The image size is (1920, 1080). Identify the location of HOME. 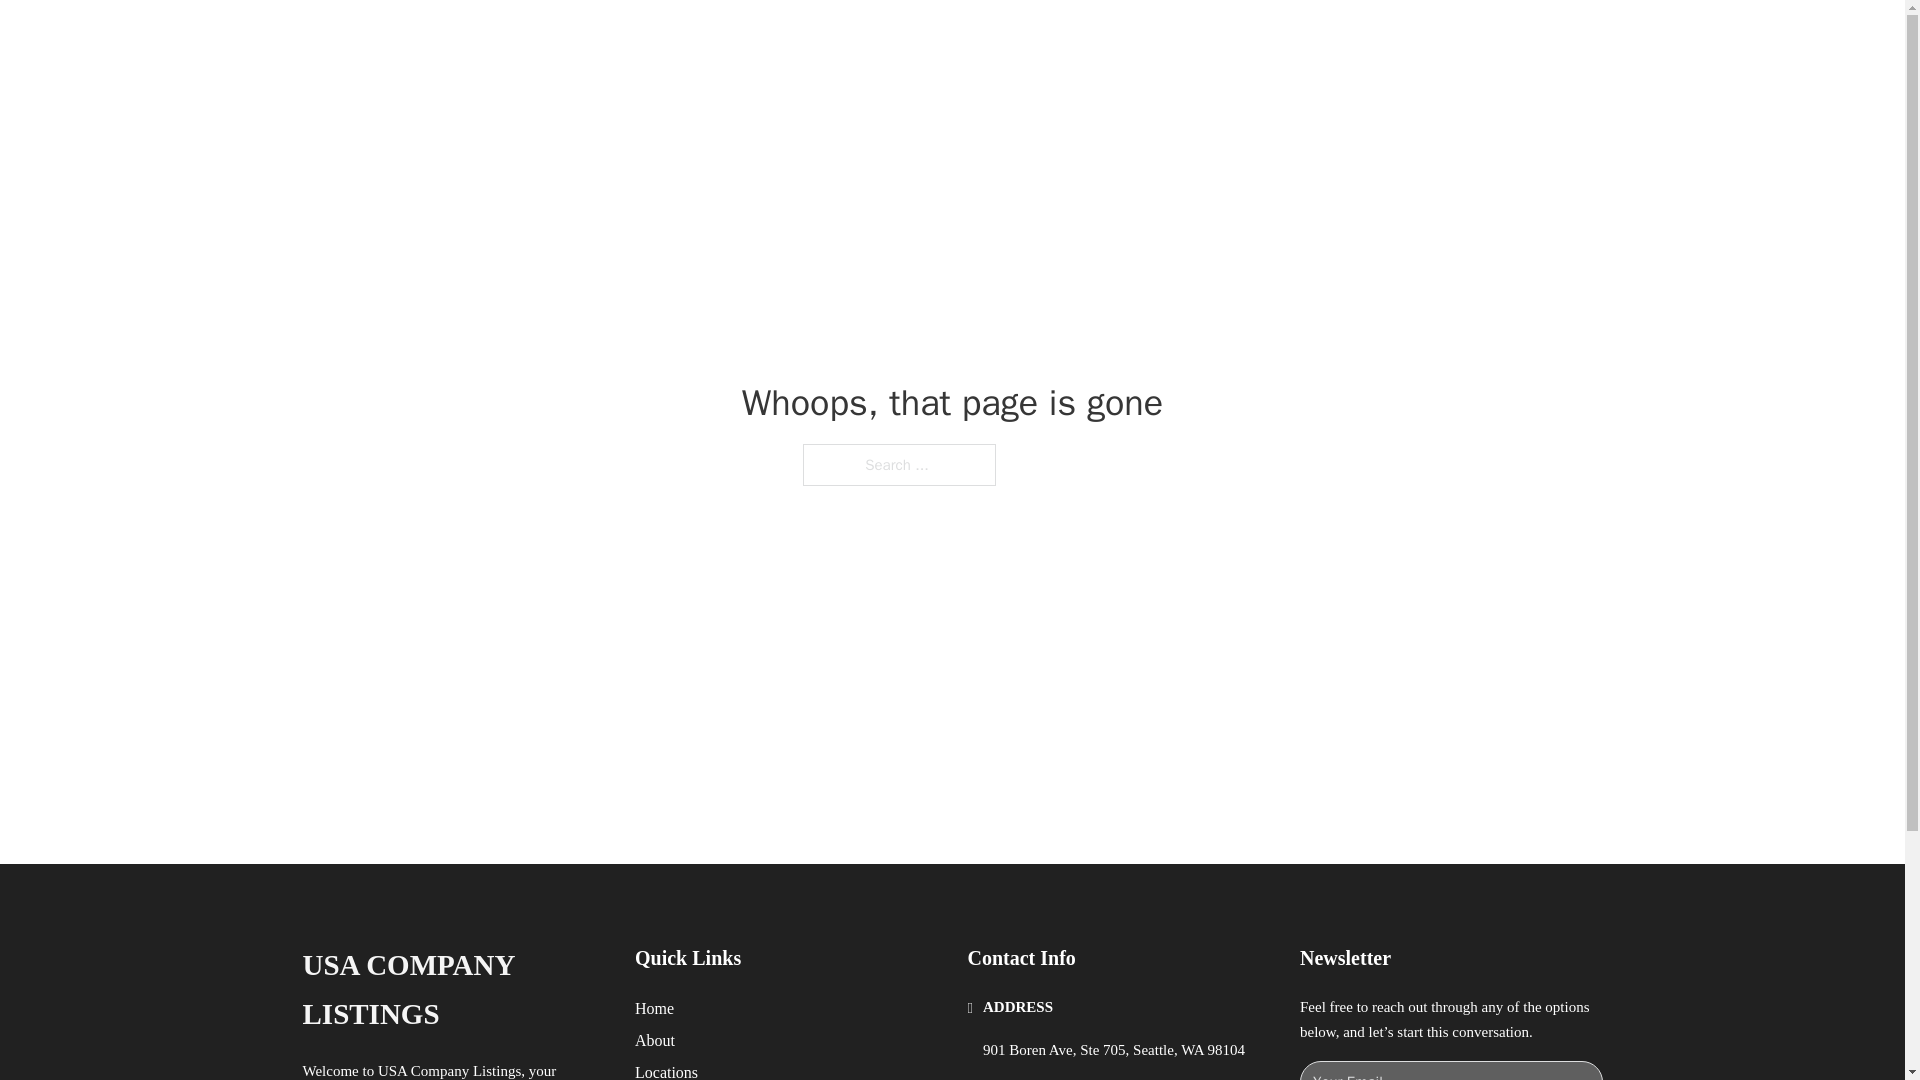
(1212, 38).